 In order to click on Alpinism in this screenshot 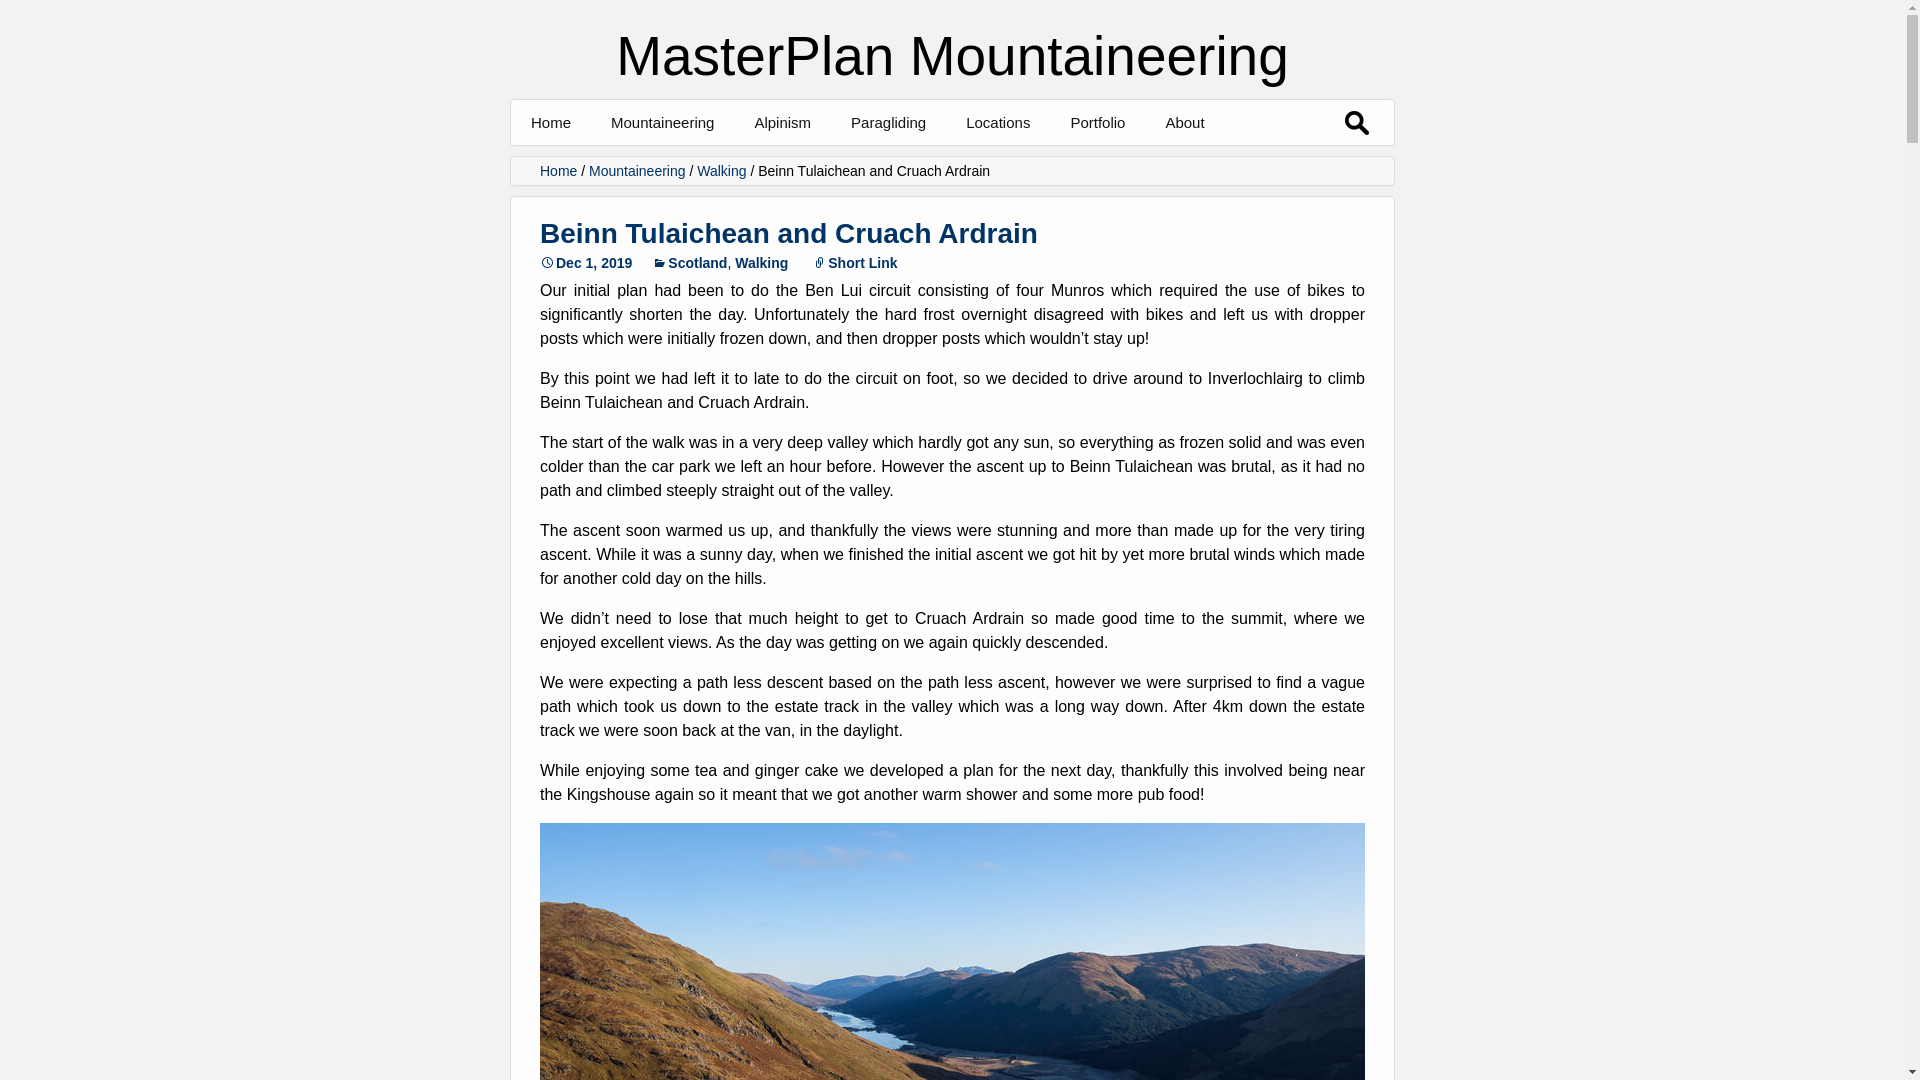, I will do `click(782, 122)`.